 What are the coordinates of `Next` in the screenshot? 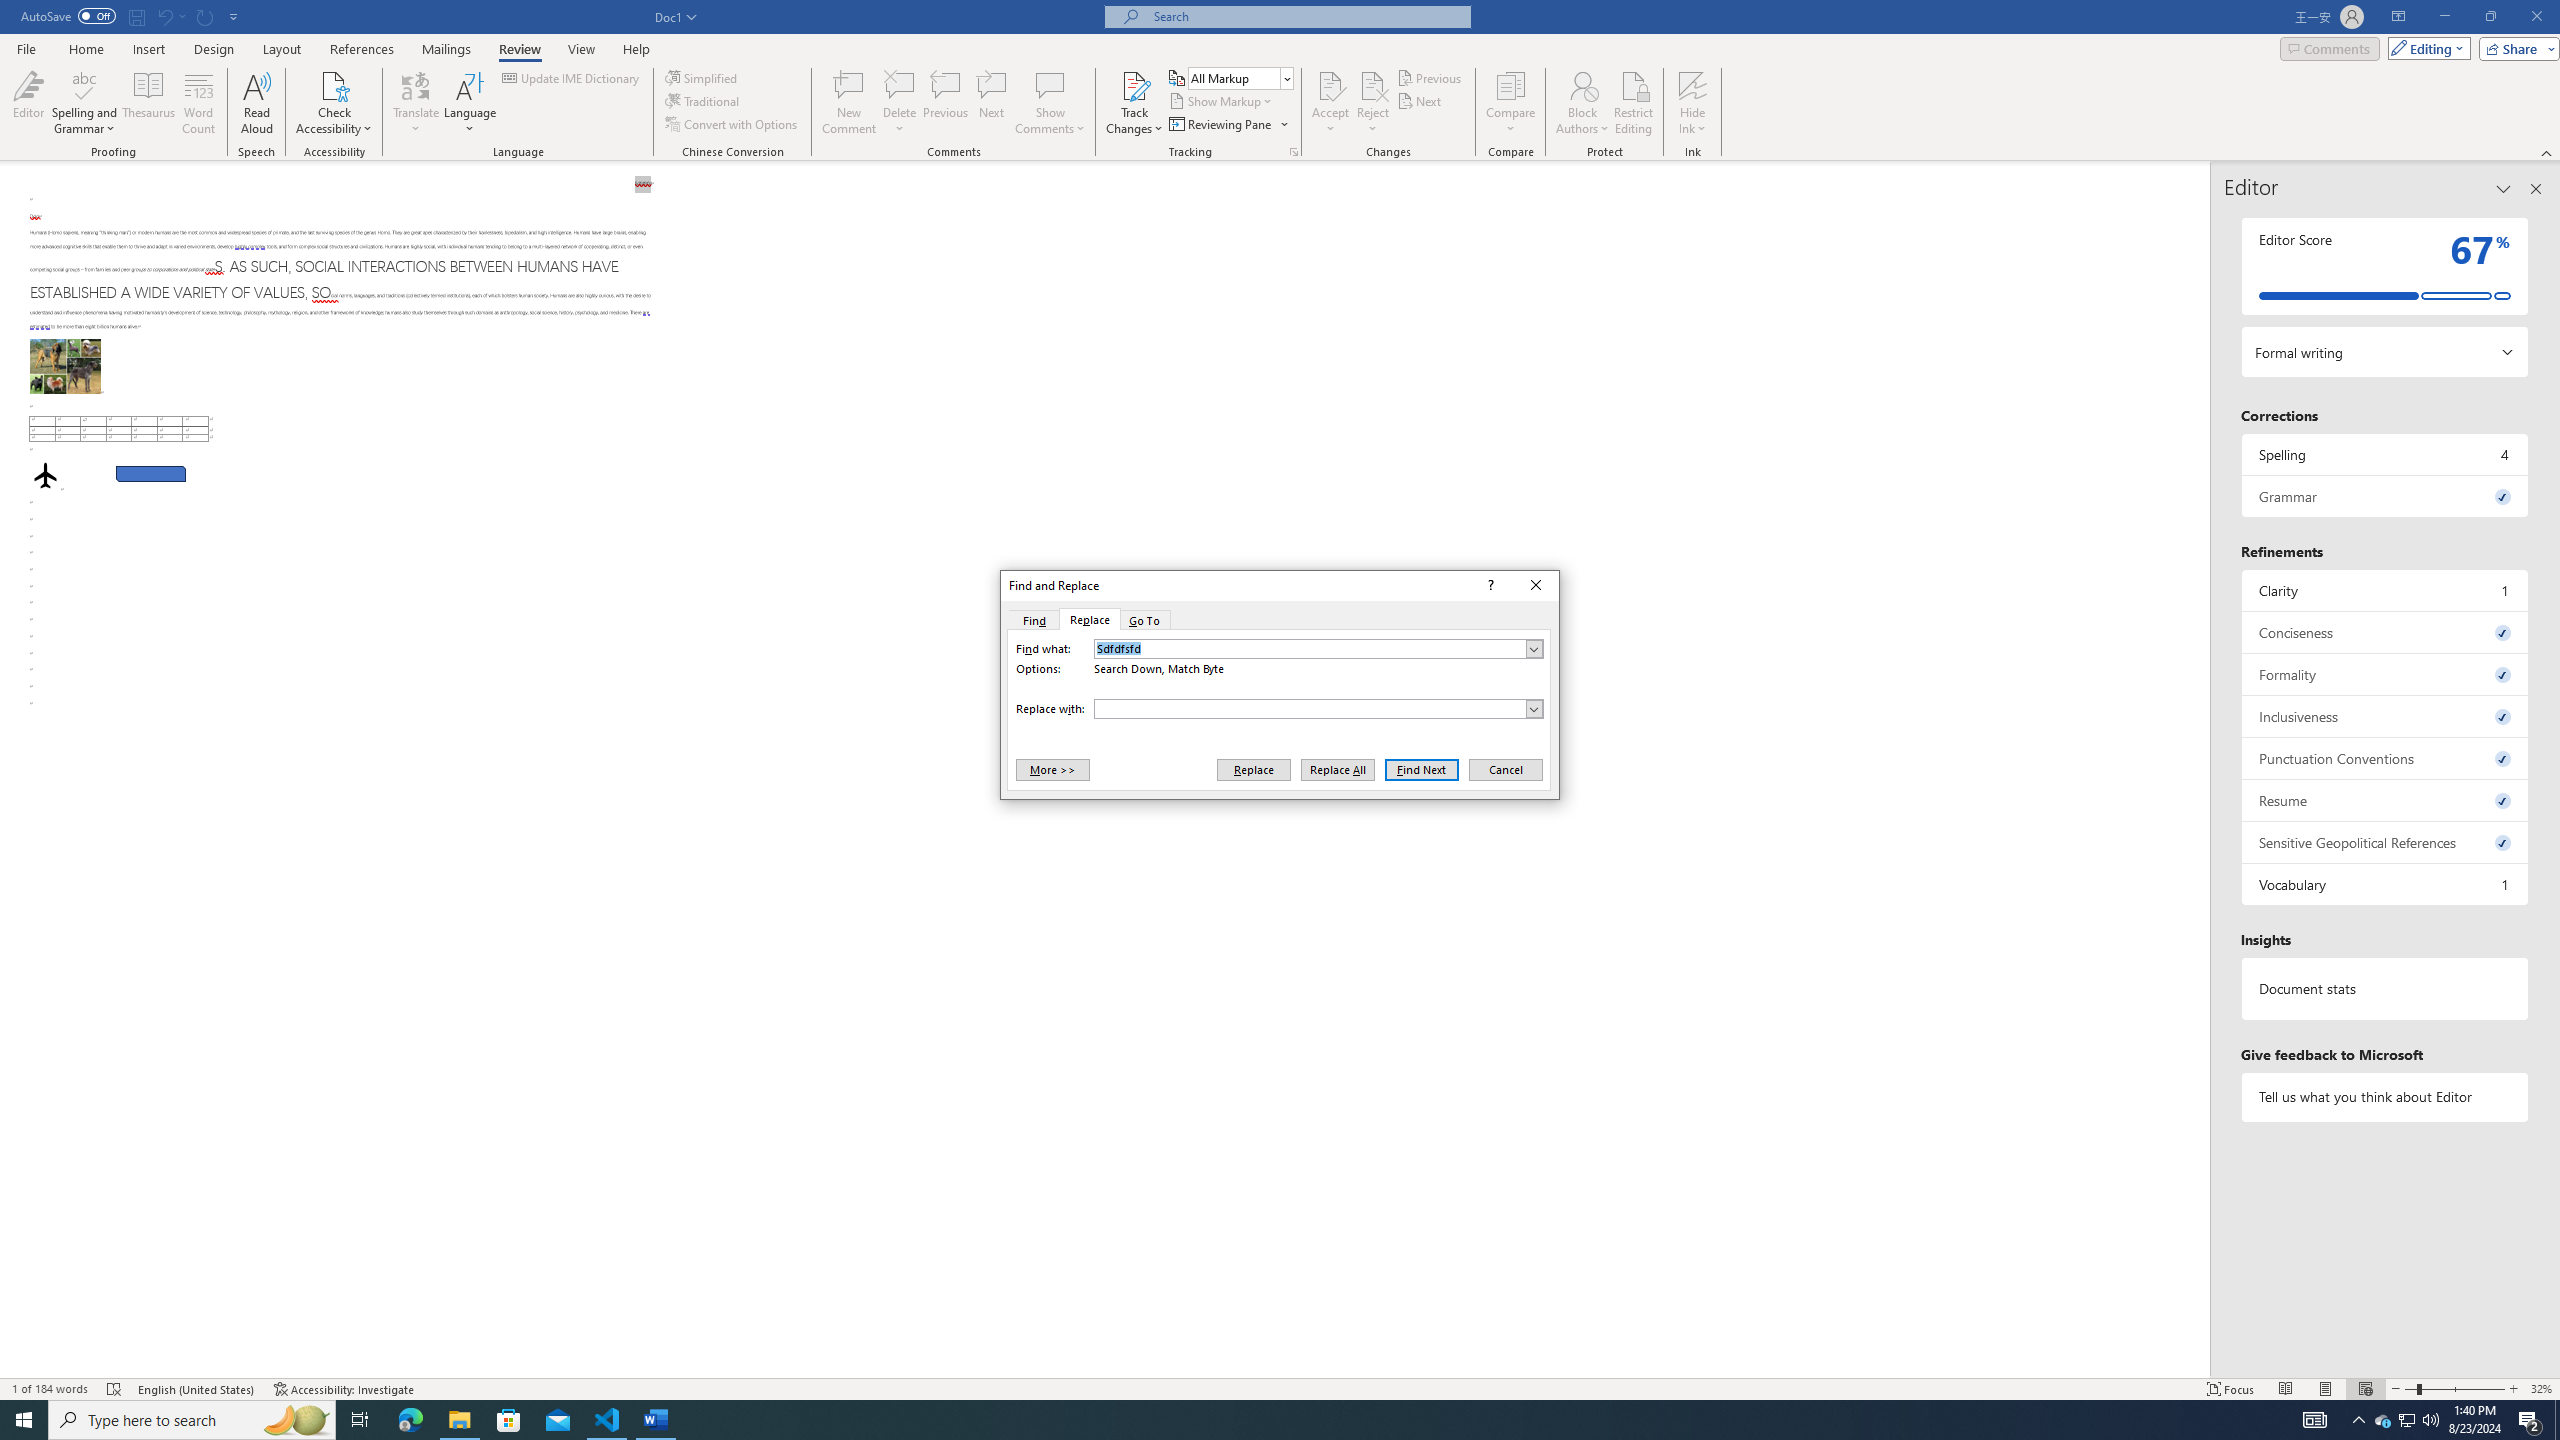 It's located at (1422, 100).